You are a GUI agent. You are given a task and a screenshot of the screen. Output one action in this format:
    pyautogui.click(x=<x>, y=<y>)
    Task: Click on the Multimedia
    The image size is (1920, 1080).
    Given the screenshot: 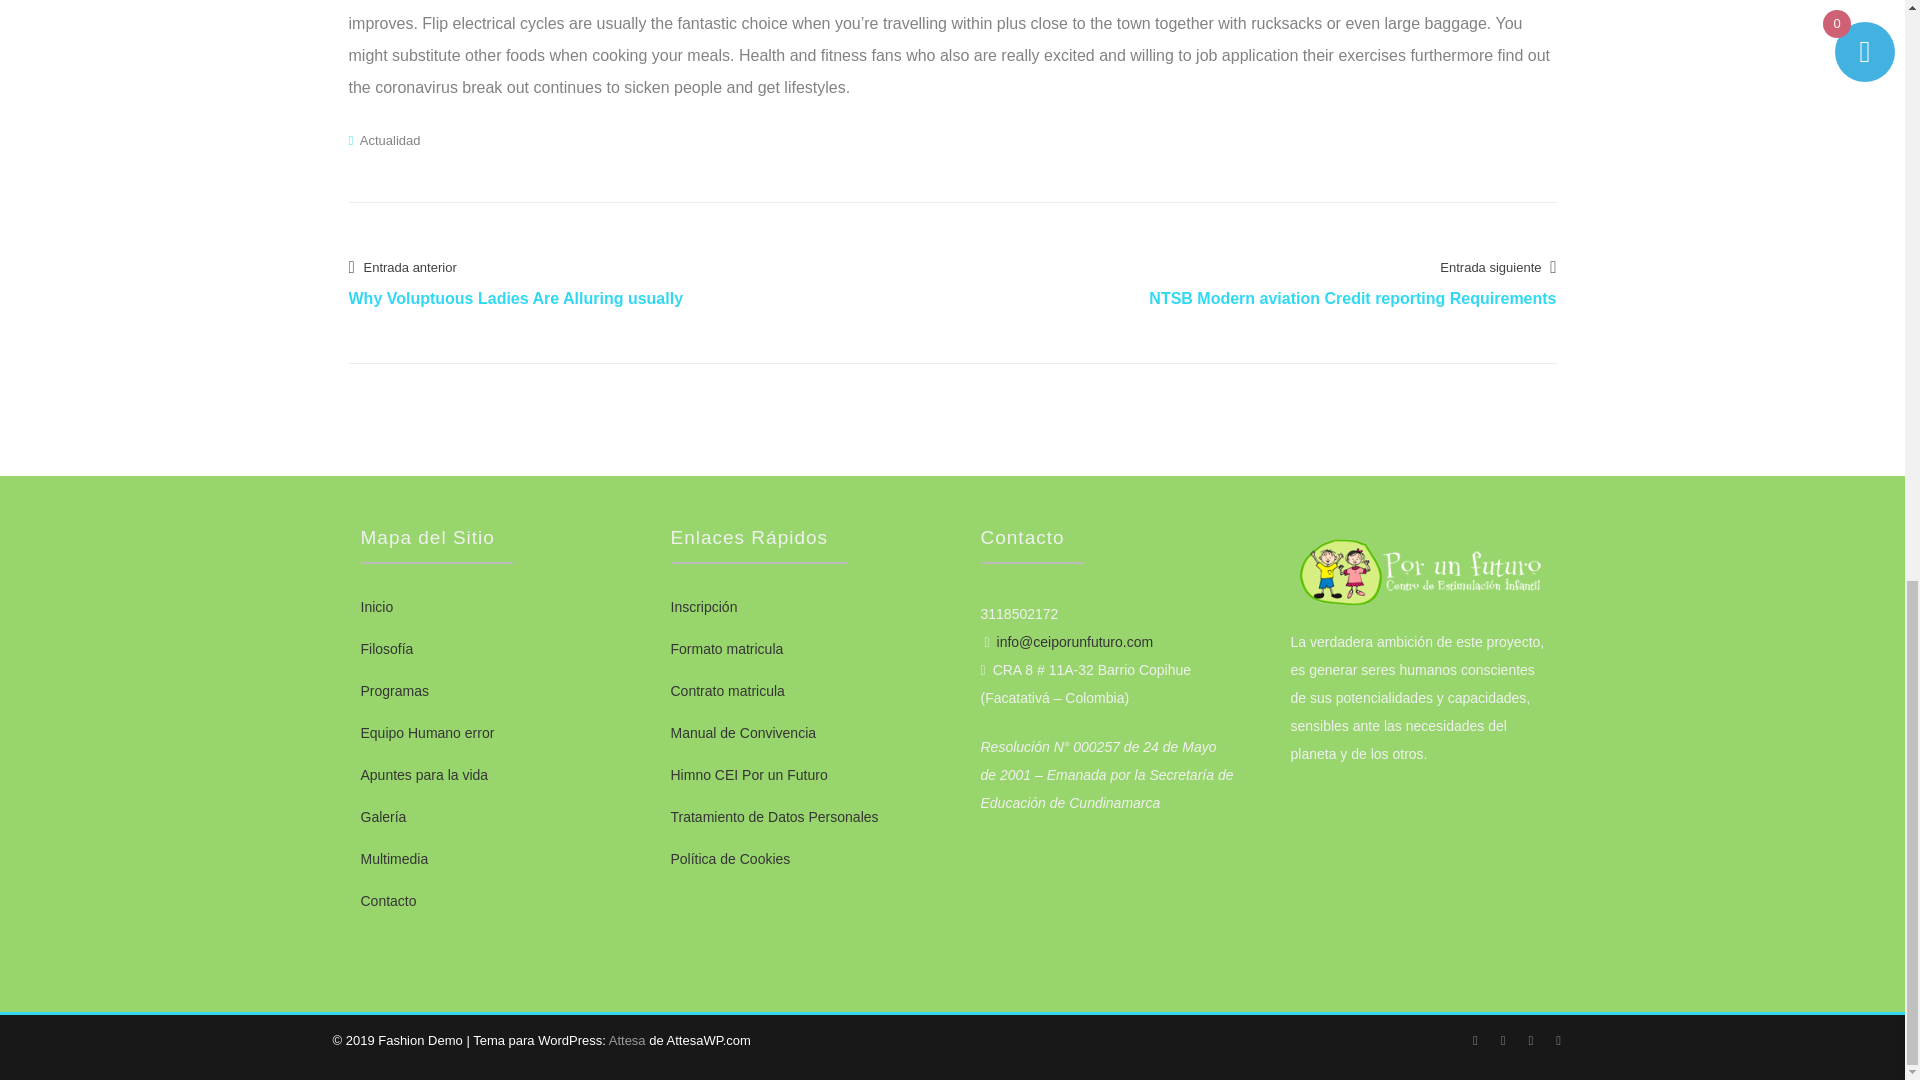 What is the action you would take?
    pyautogui.click(x=394, y=859)
    